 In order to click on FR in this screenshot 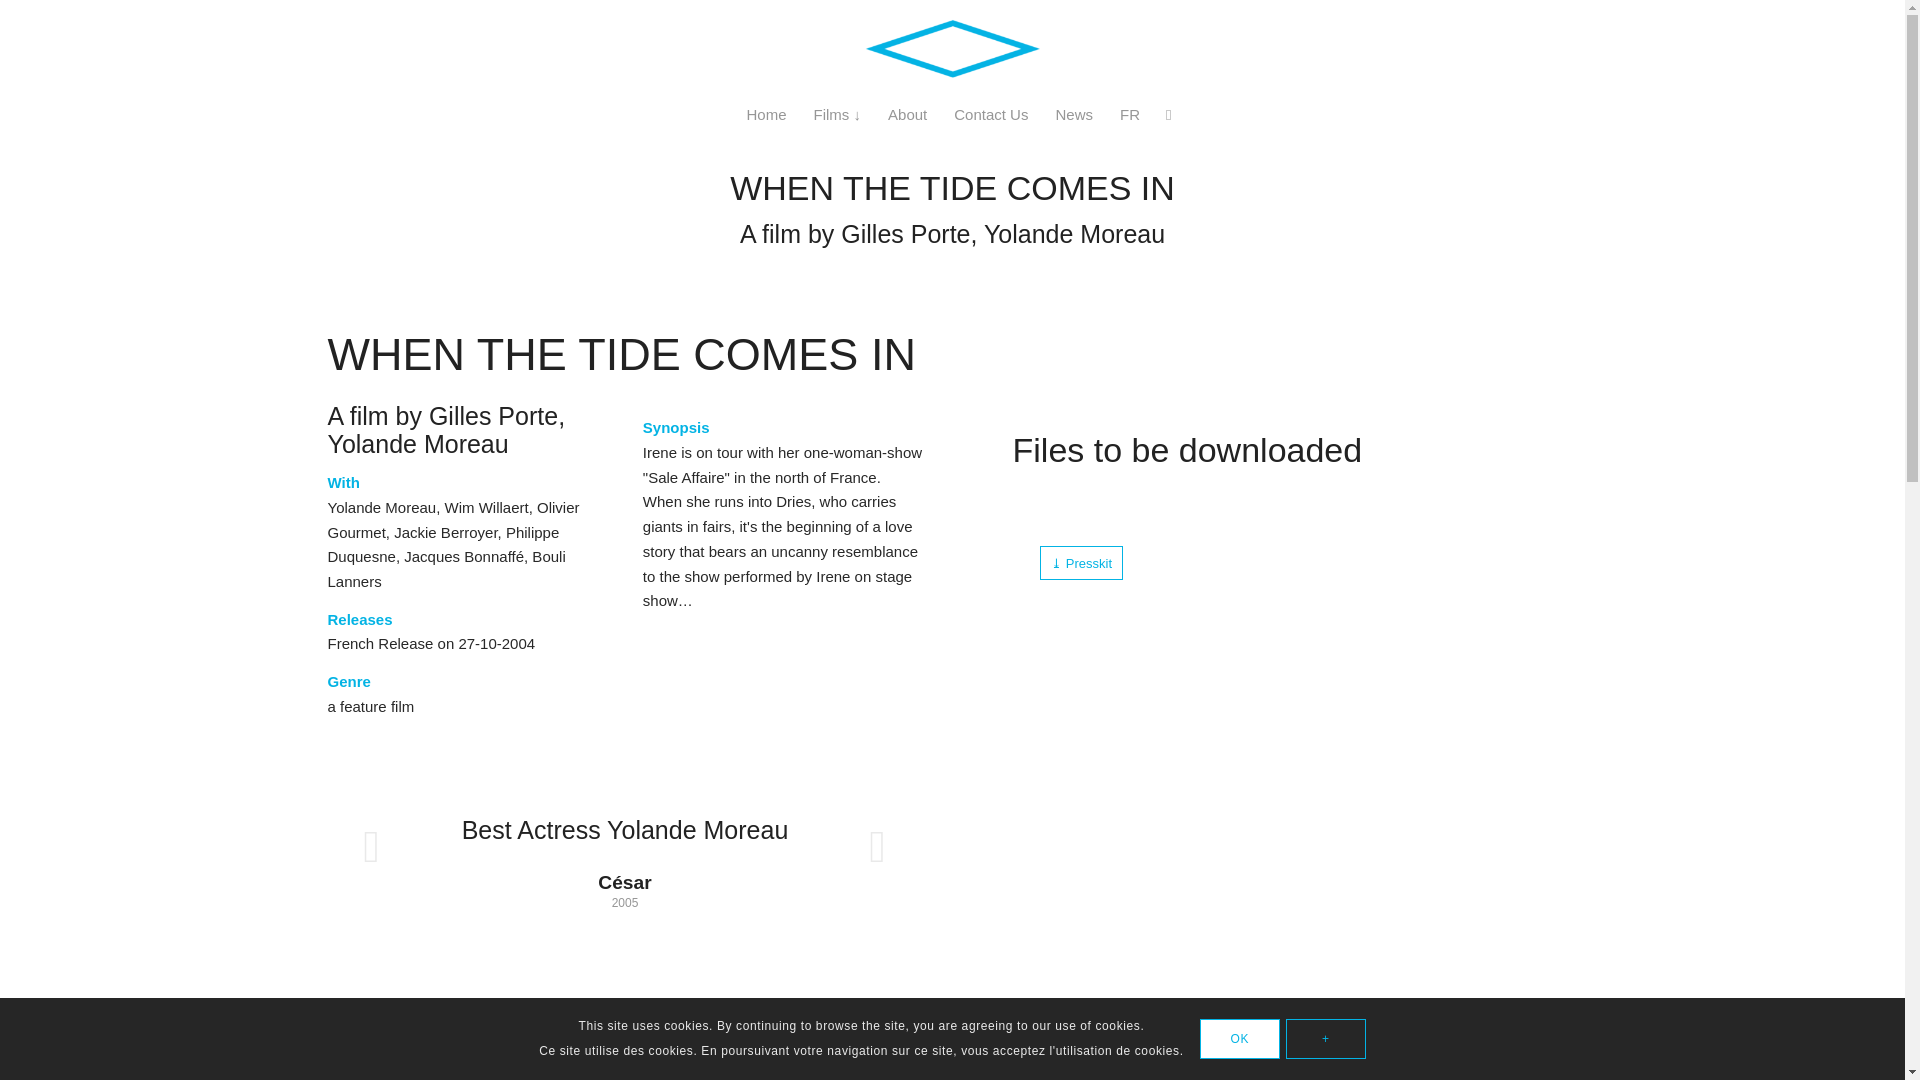, I will do `click(1129, 114)`.